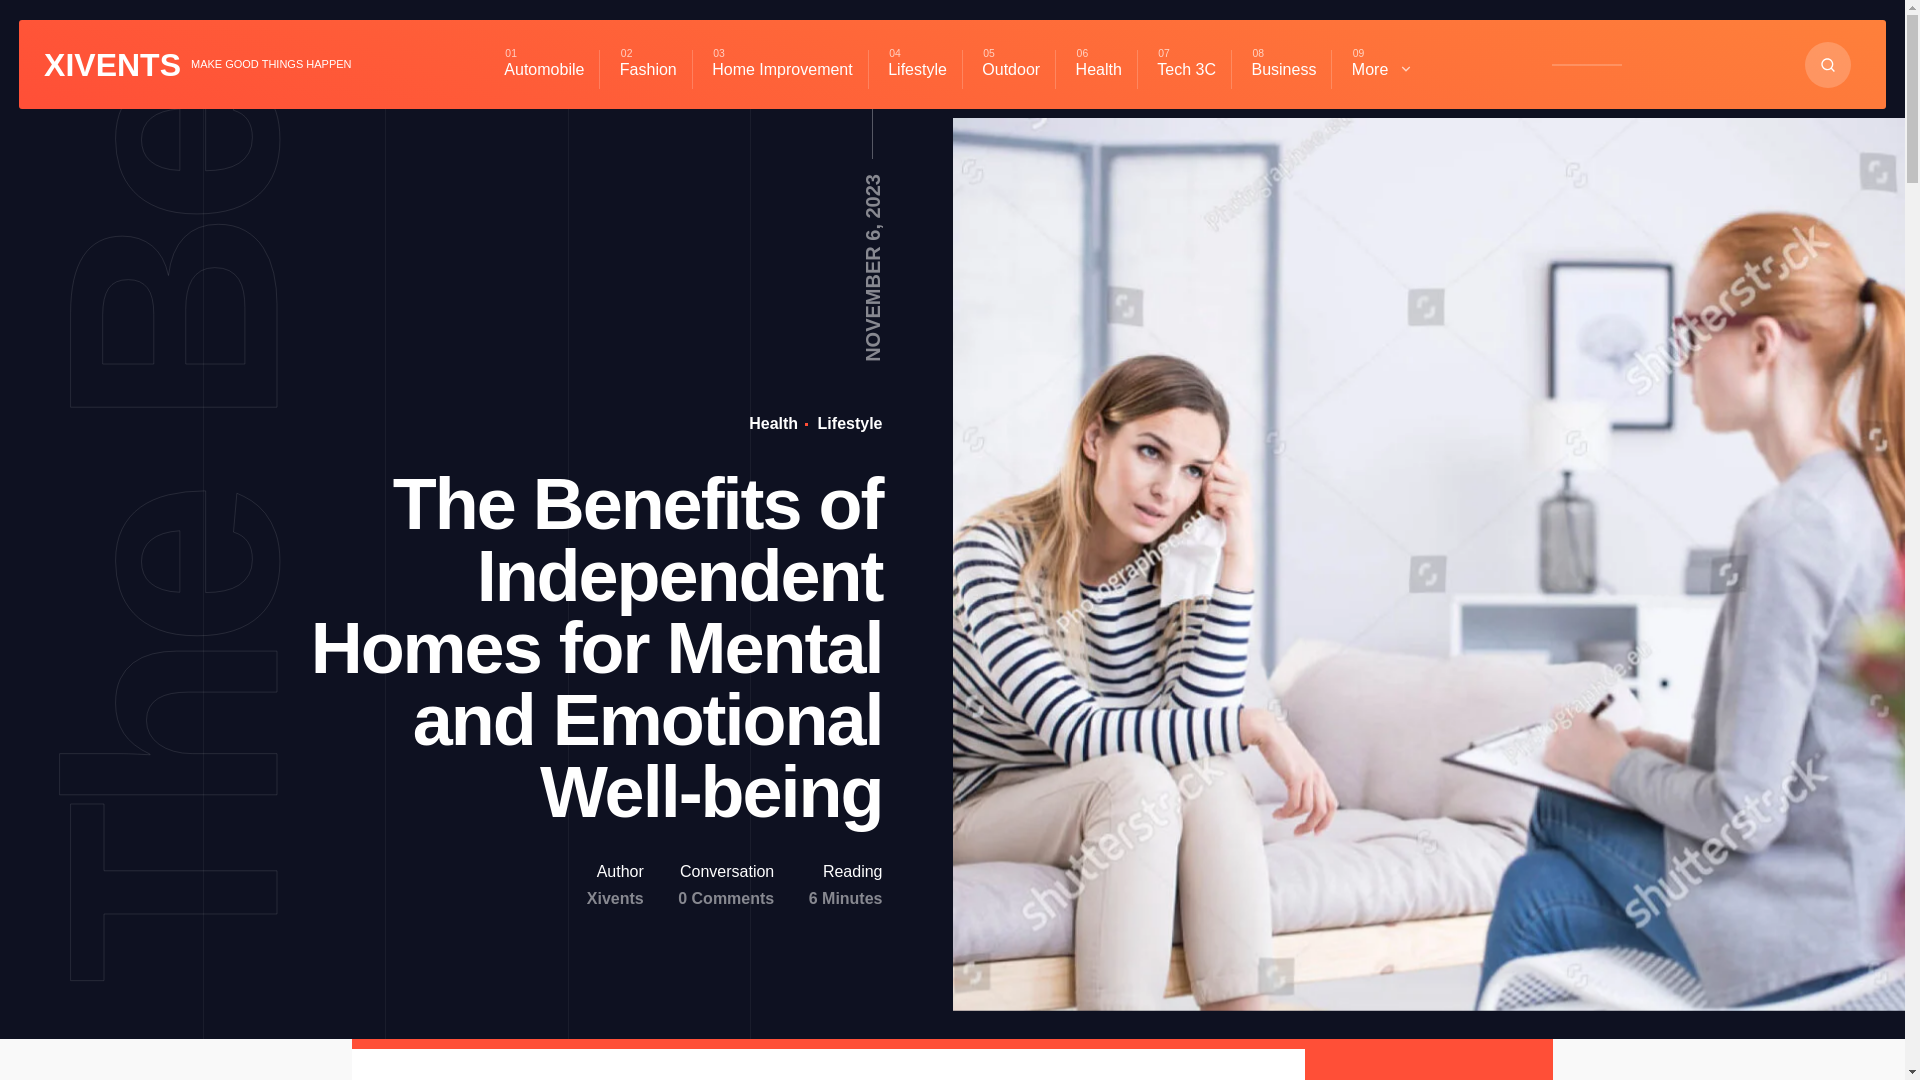 This screenshot has width=1920, height=1080. Describe the element at coordinates (782, 68) in the screenshot. I see `Home Improvement` at that location.